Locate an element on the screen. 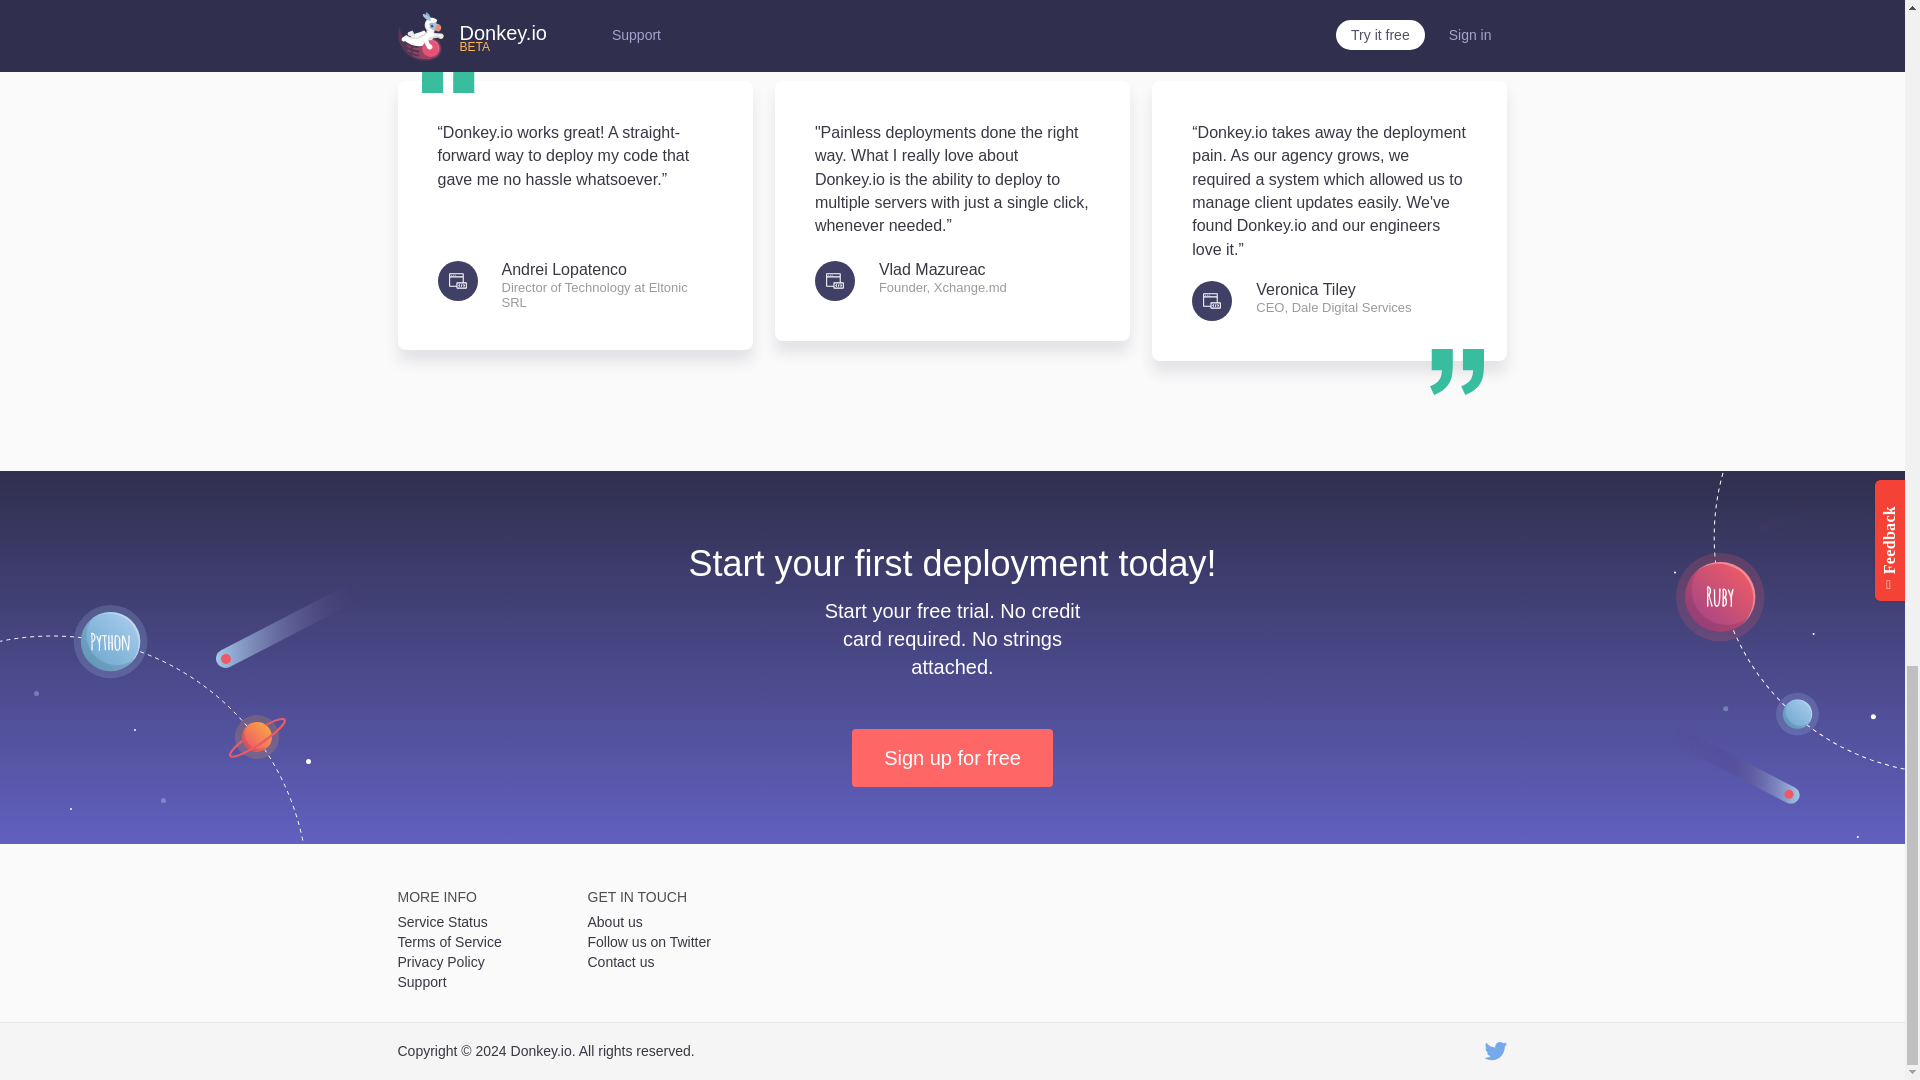 The width and height of the screenshot is (1920, 1080). Terms of Service is located at coordinates (478, 942).